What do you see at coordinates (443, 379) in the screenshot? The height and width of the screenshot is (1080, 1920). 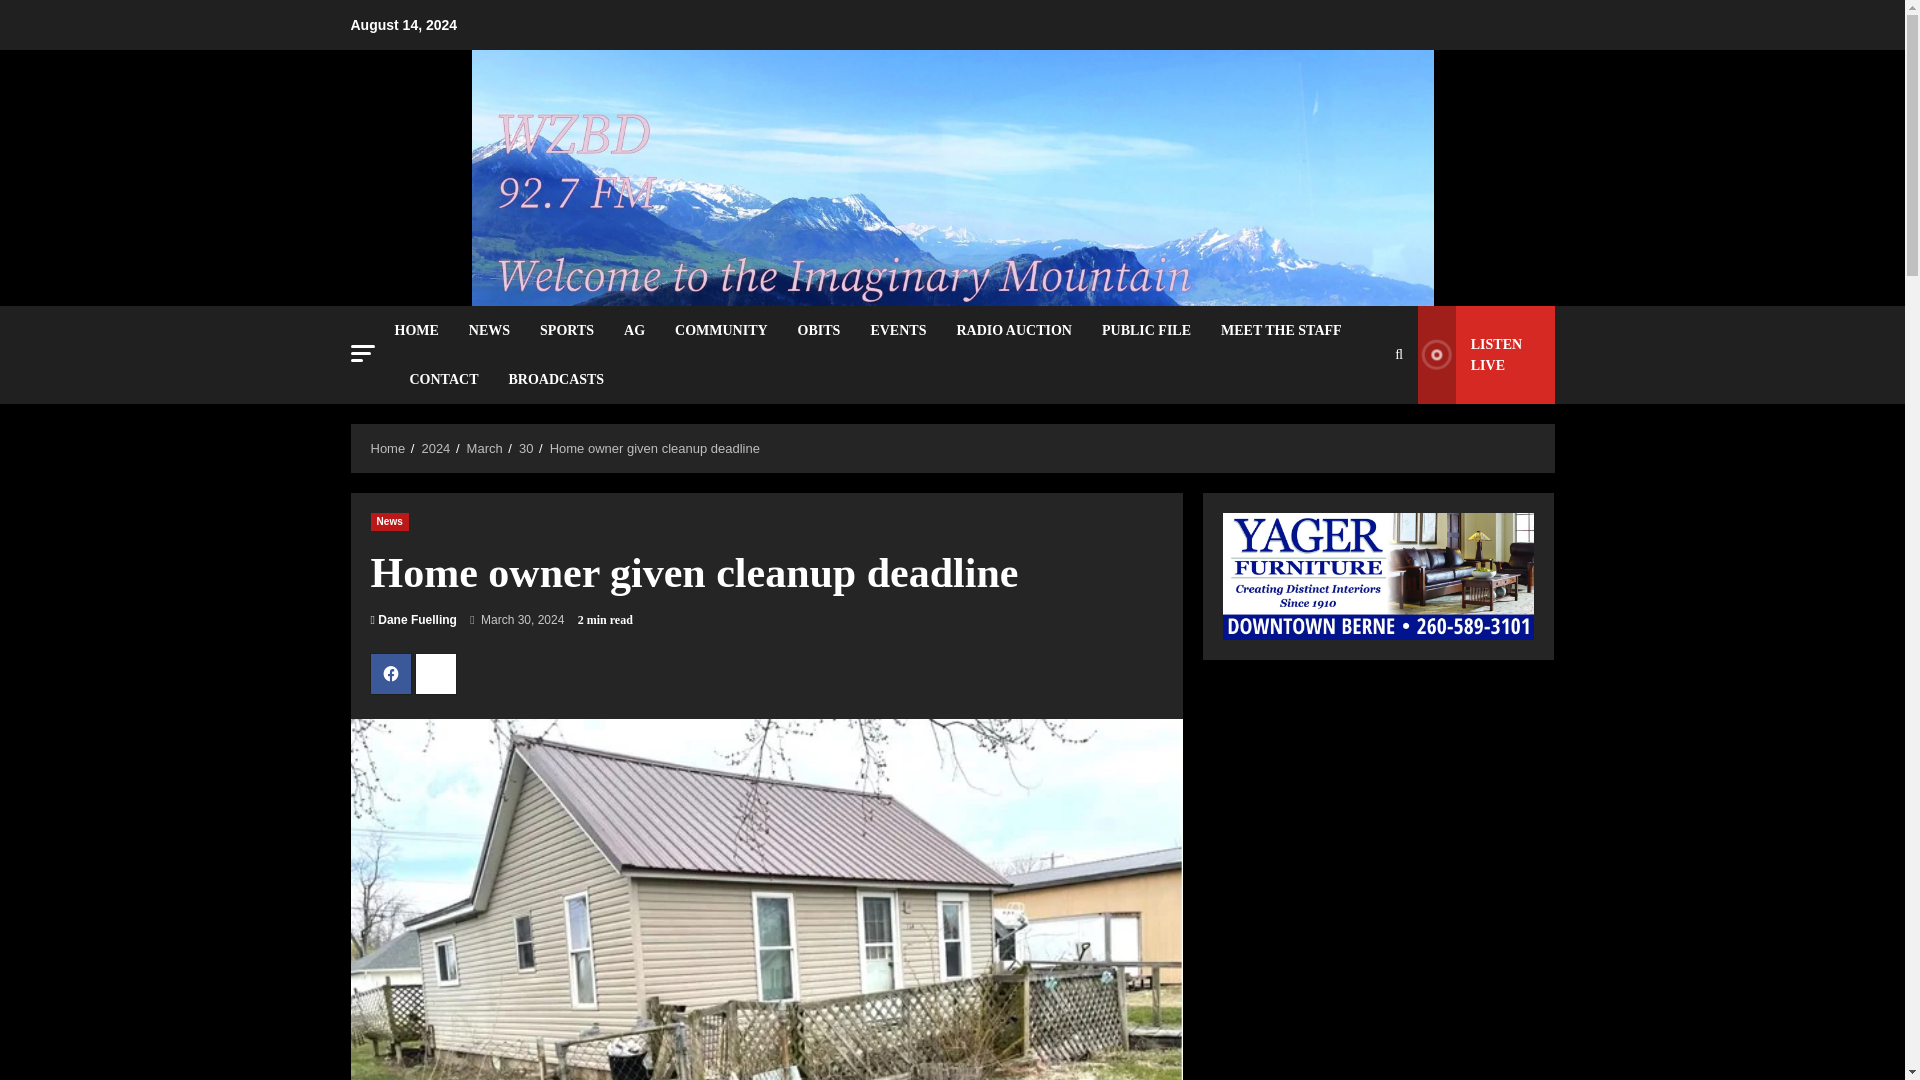 I see `CONTACT` at bounding box center [443, 379].